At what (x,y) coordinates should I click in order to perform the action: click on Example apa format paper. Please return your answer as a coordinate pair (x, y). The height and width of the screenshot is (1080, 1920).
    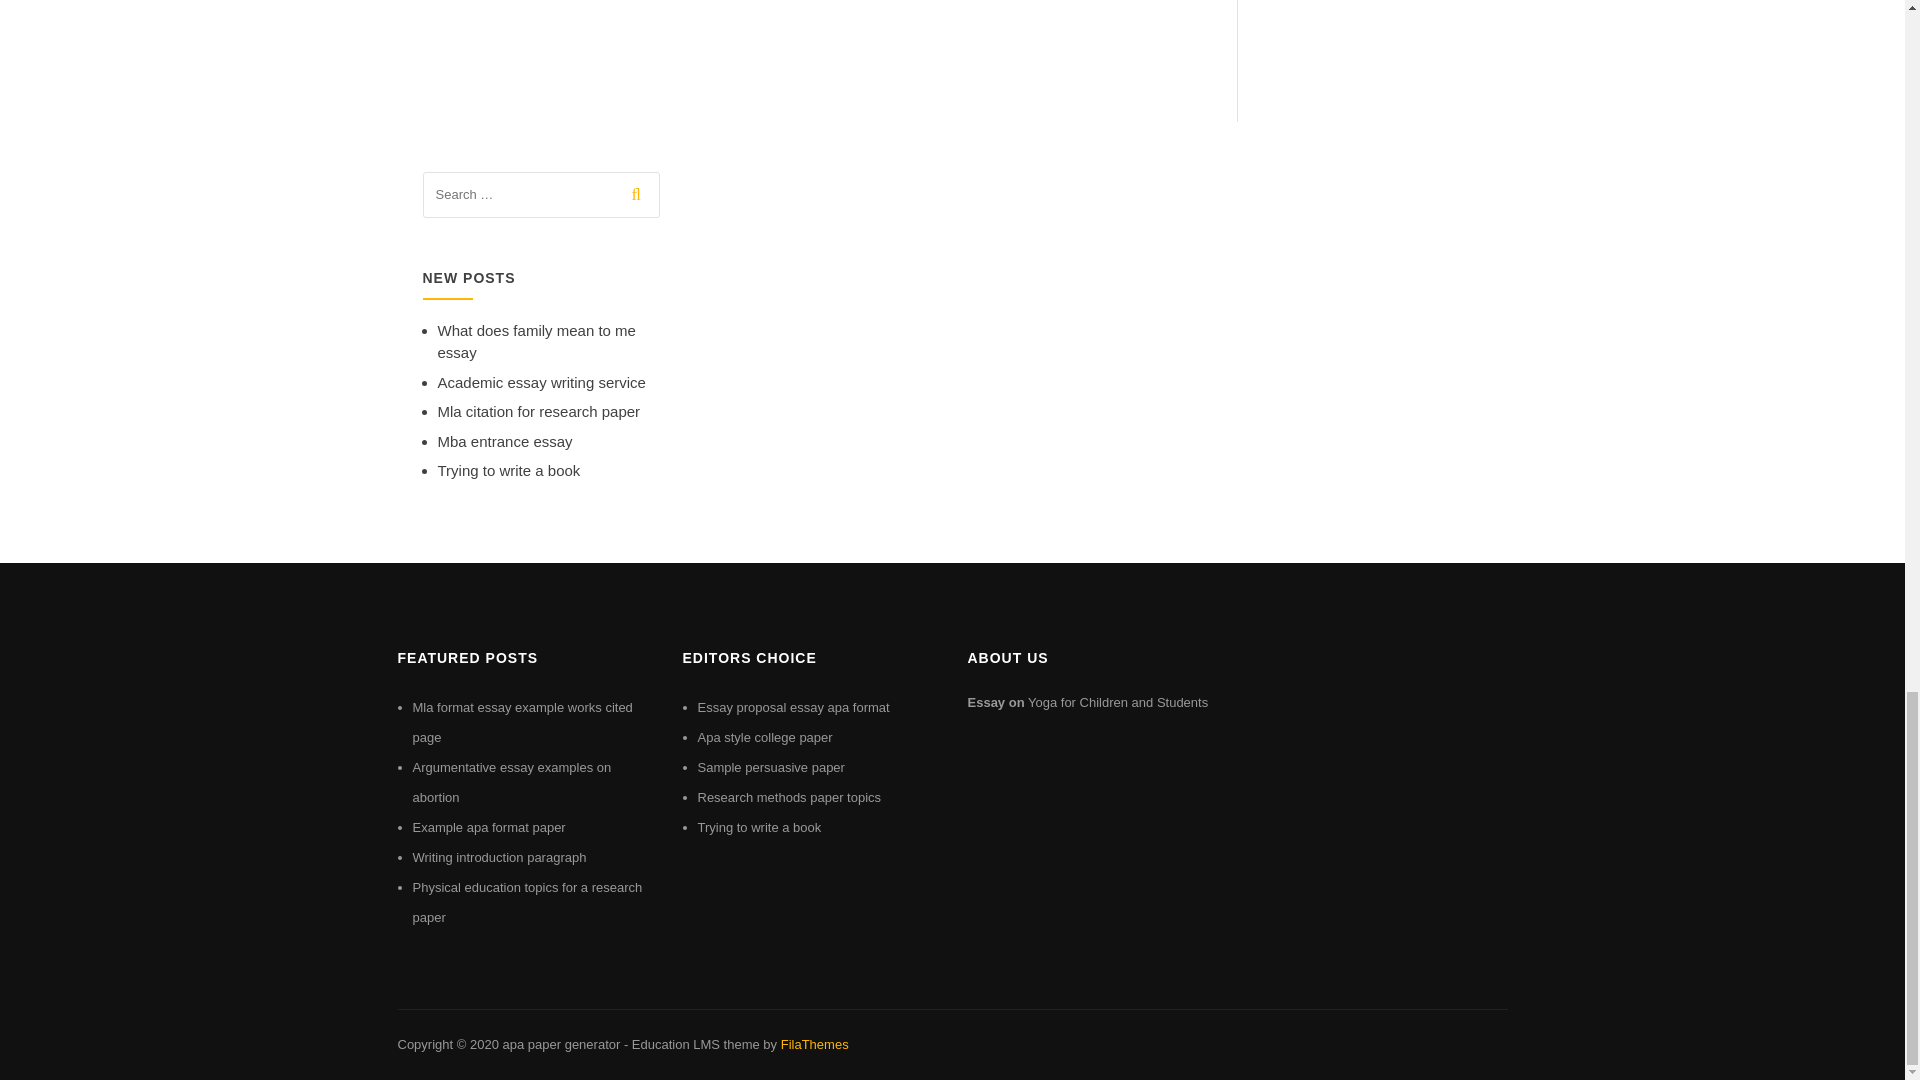
    Looking at the image, I should click on (488, 826).